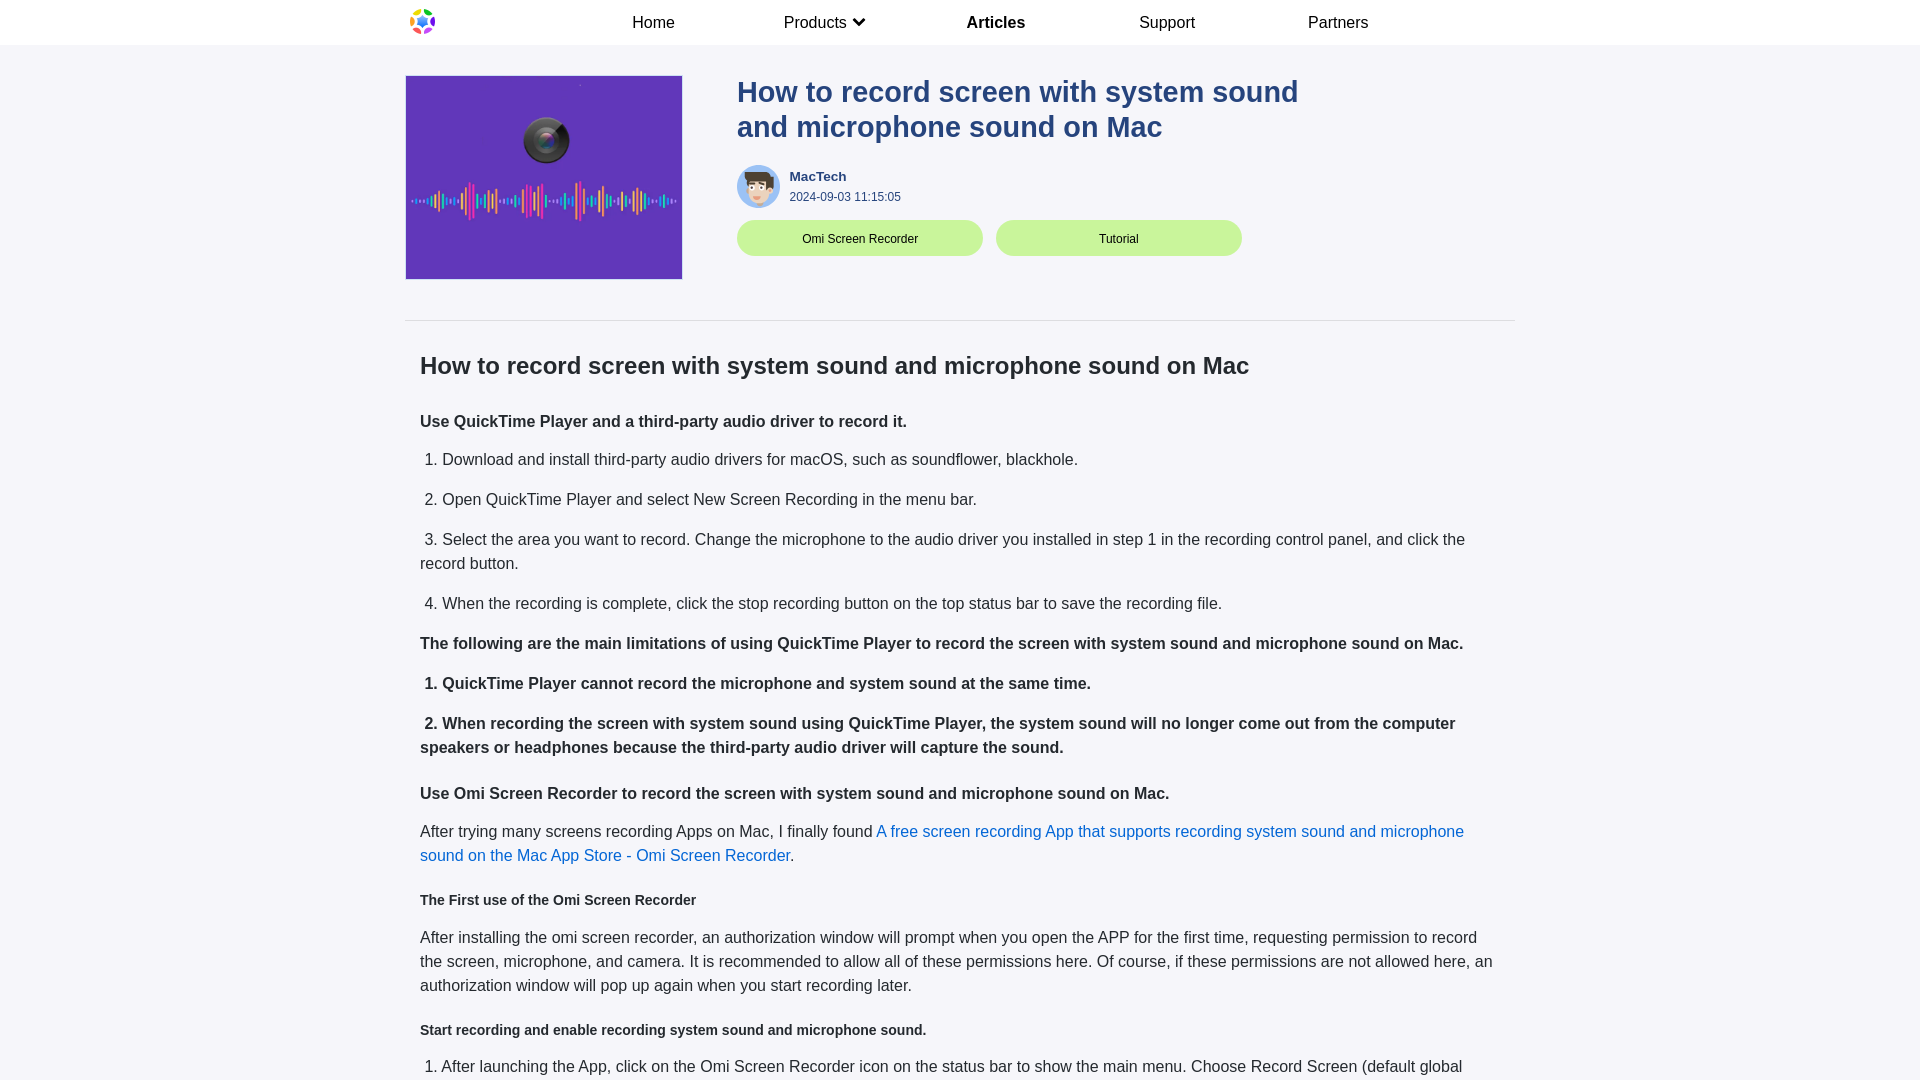 This screenshot has width=1920, height=1080. Describe the element at coordinates (996, 22) in the screenshot. I see `Articles` at that location.